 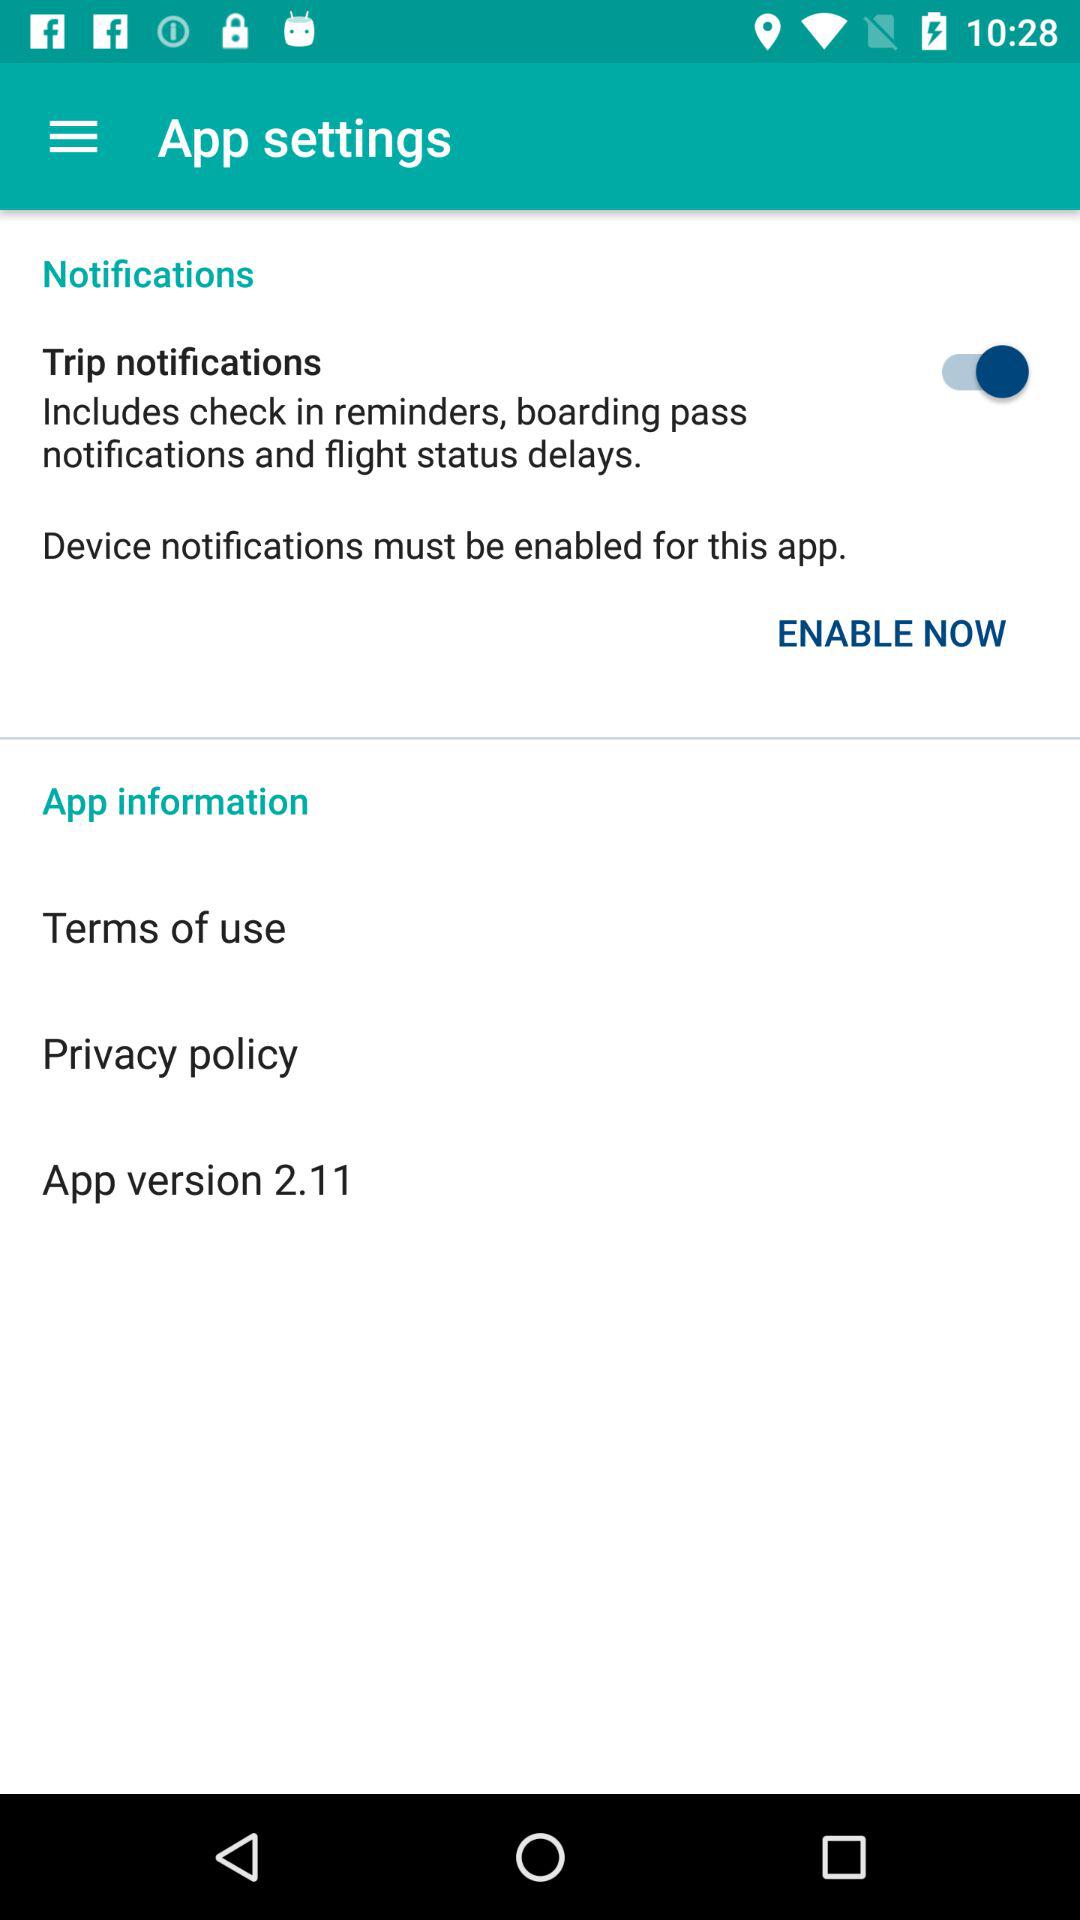 I want to click on select the item next to app settings icon, so click(x=73, y=136).